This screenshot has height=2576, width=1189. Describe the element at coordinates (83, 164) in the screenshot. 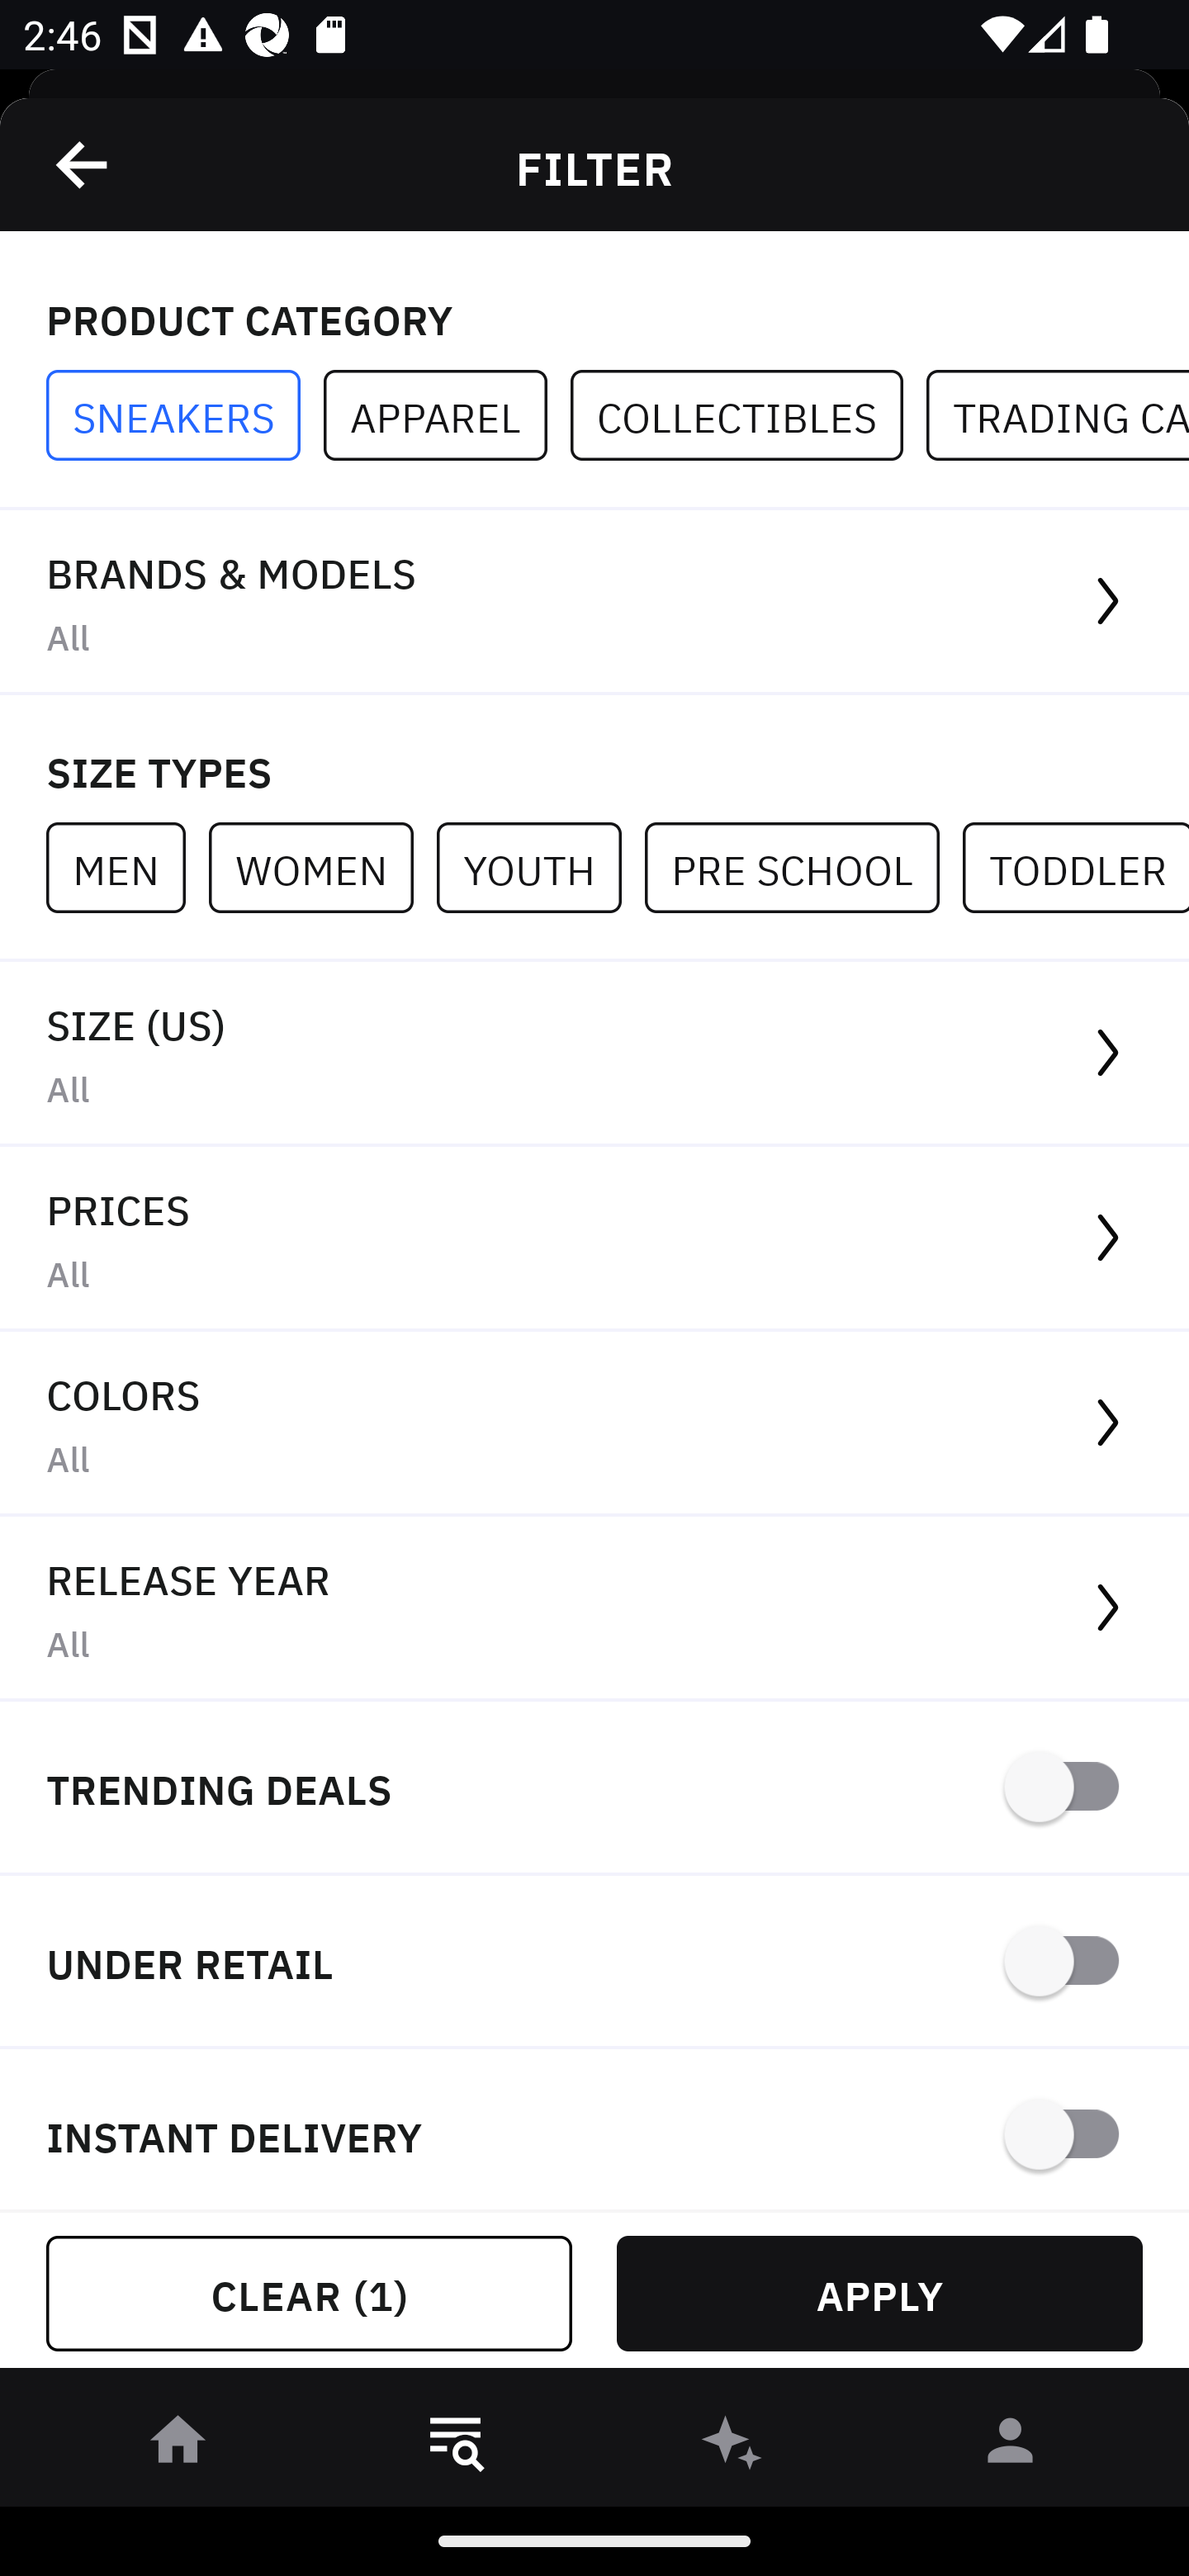

I see `` at that location.